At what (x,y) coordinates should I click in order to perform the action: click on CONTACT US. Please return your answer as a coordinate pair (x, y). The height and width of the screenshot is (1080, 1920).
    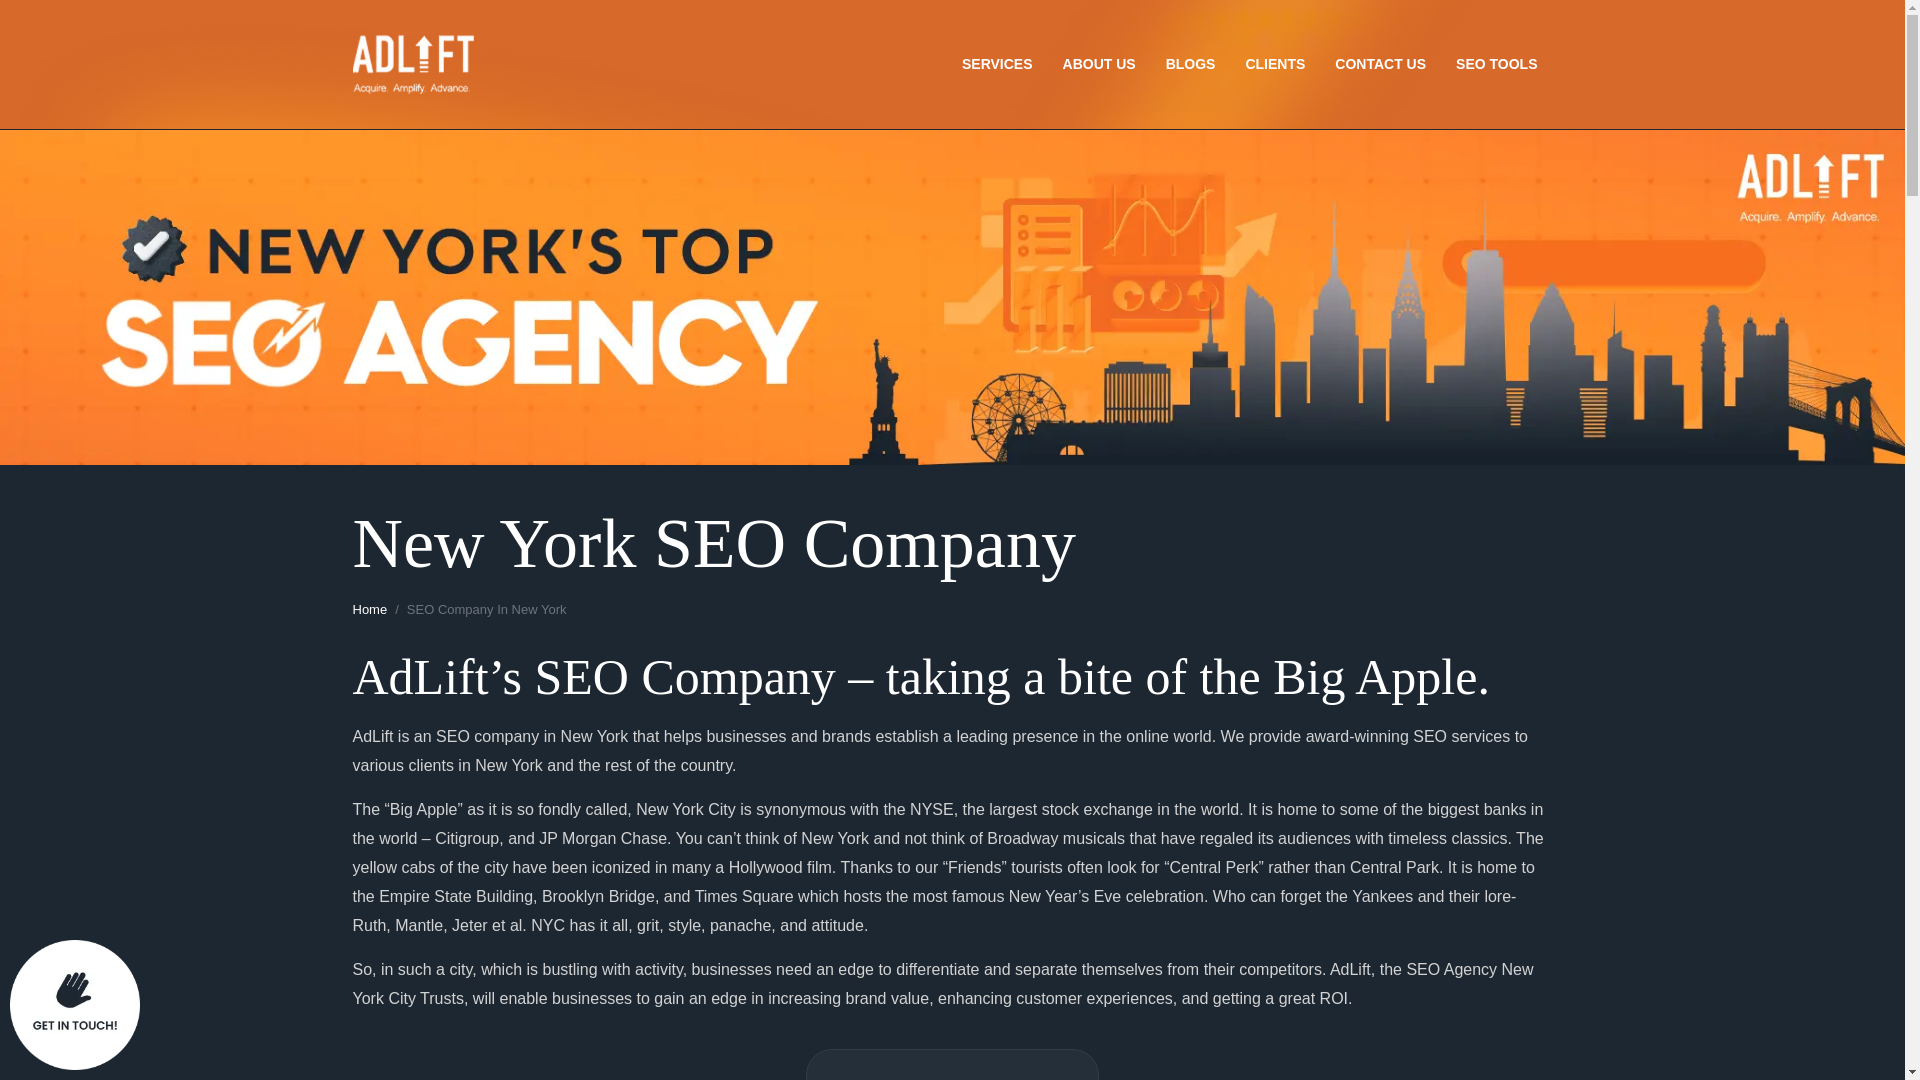
    Looking at the image, I should click on (1380, 64).